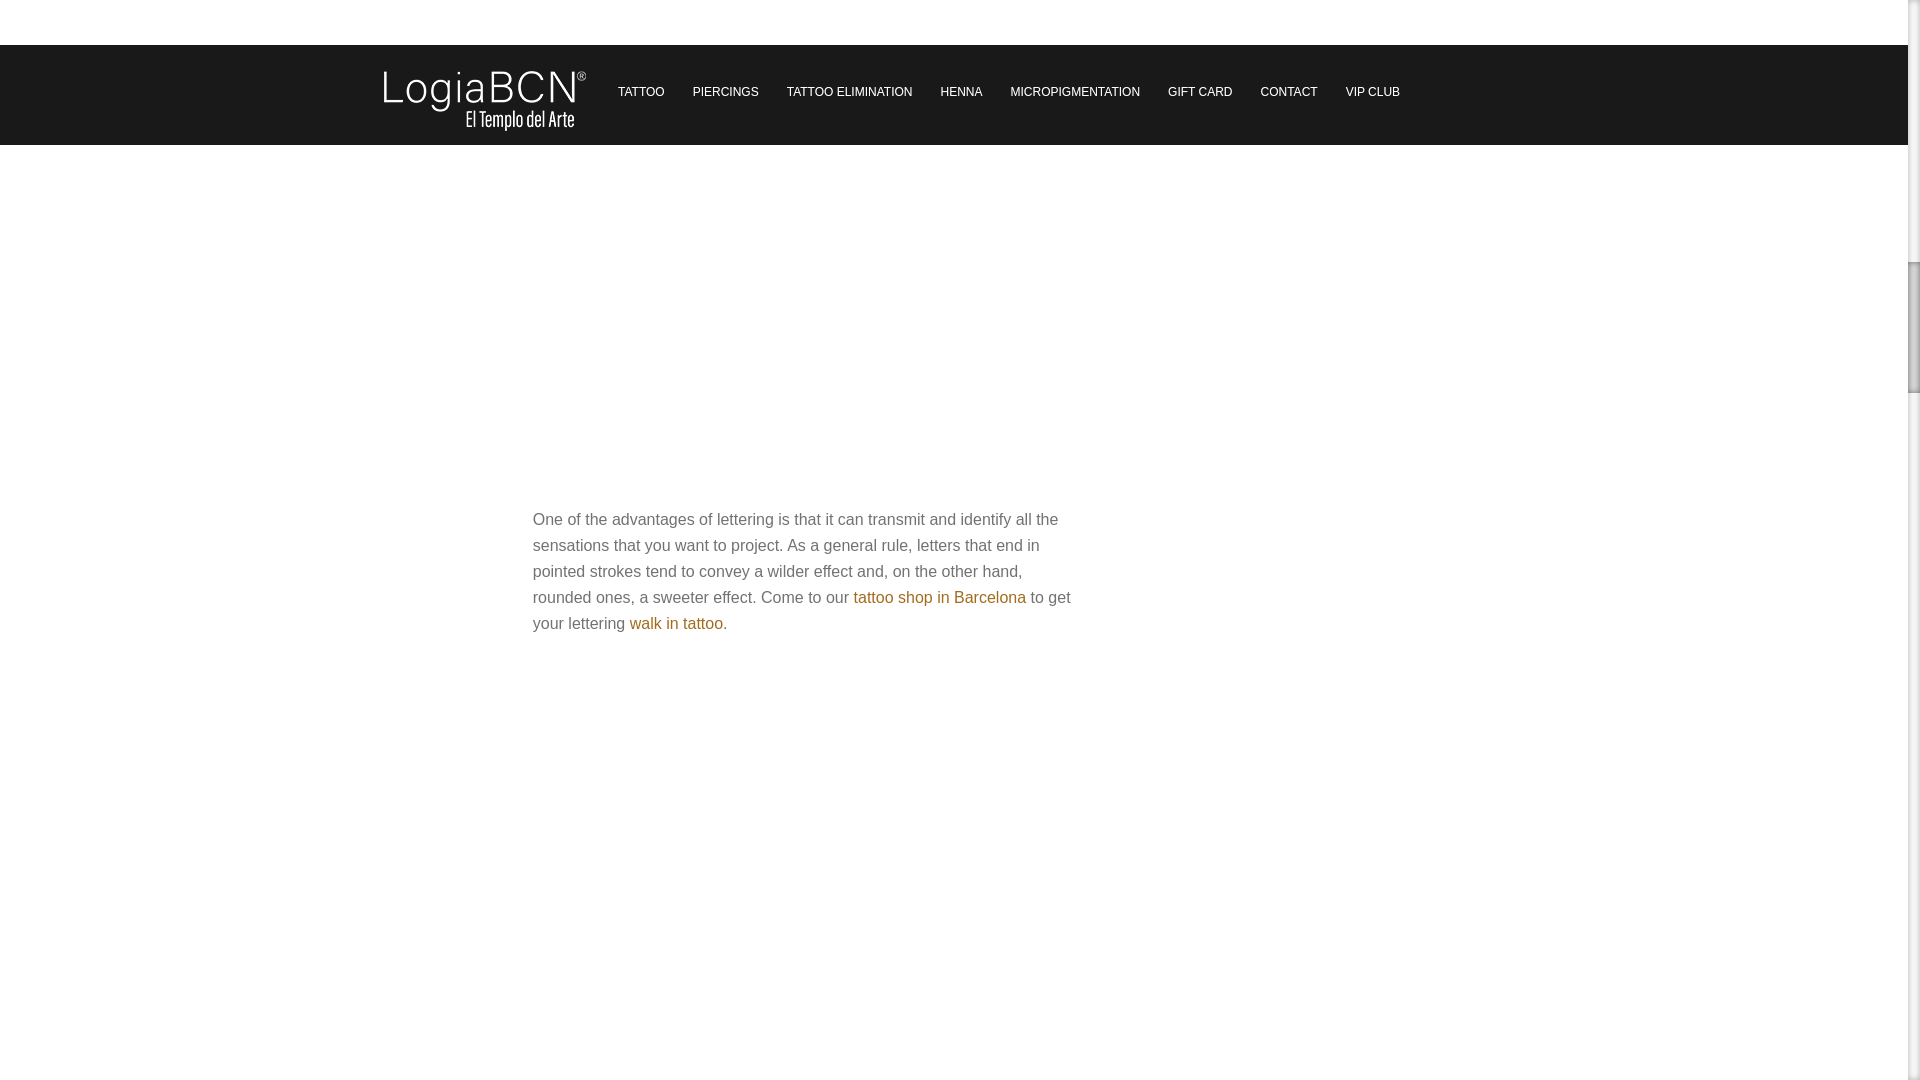 This screenshot has width=1920, height=1080. Describe the element at coordinates (808, 869) in the screenshot. I see `tatuaje lettering` at that location.